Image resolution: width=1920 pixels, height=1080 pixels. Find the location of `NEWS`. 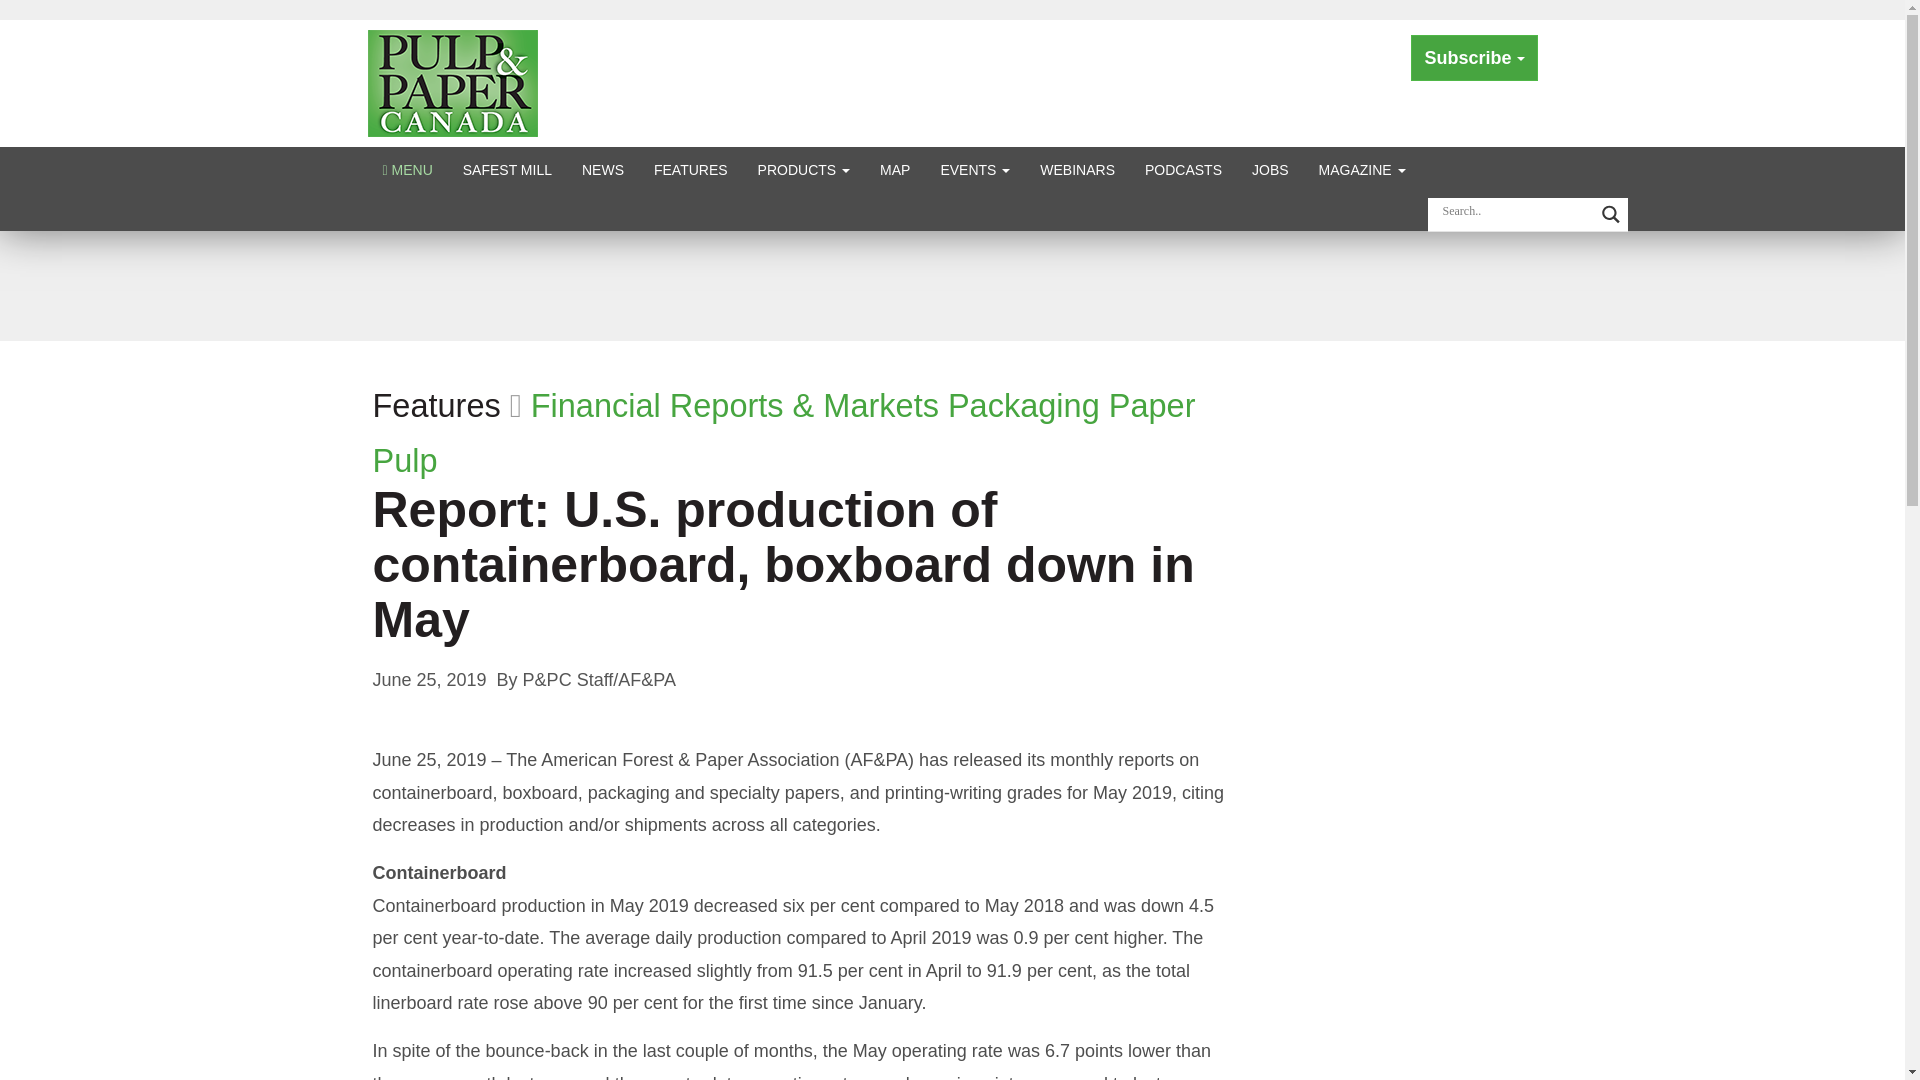

NEWS is located at coordinates (602, 169).